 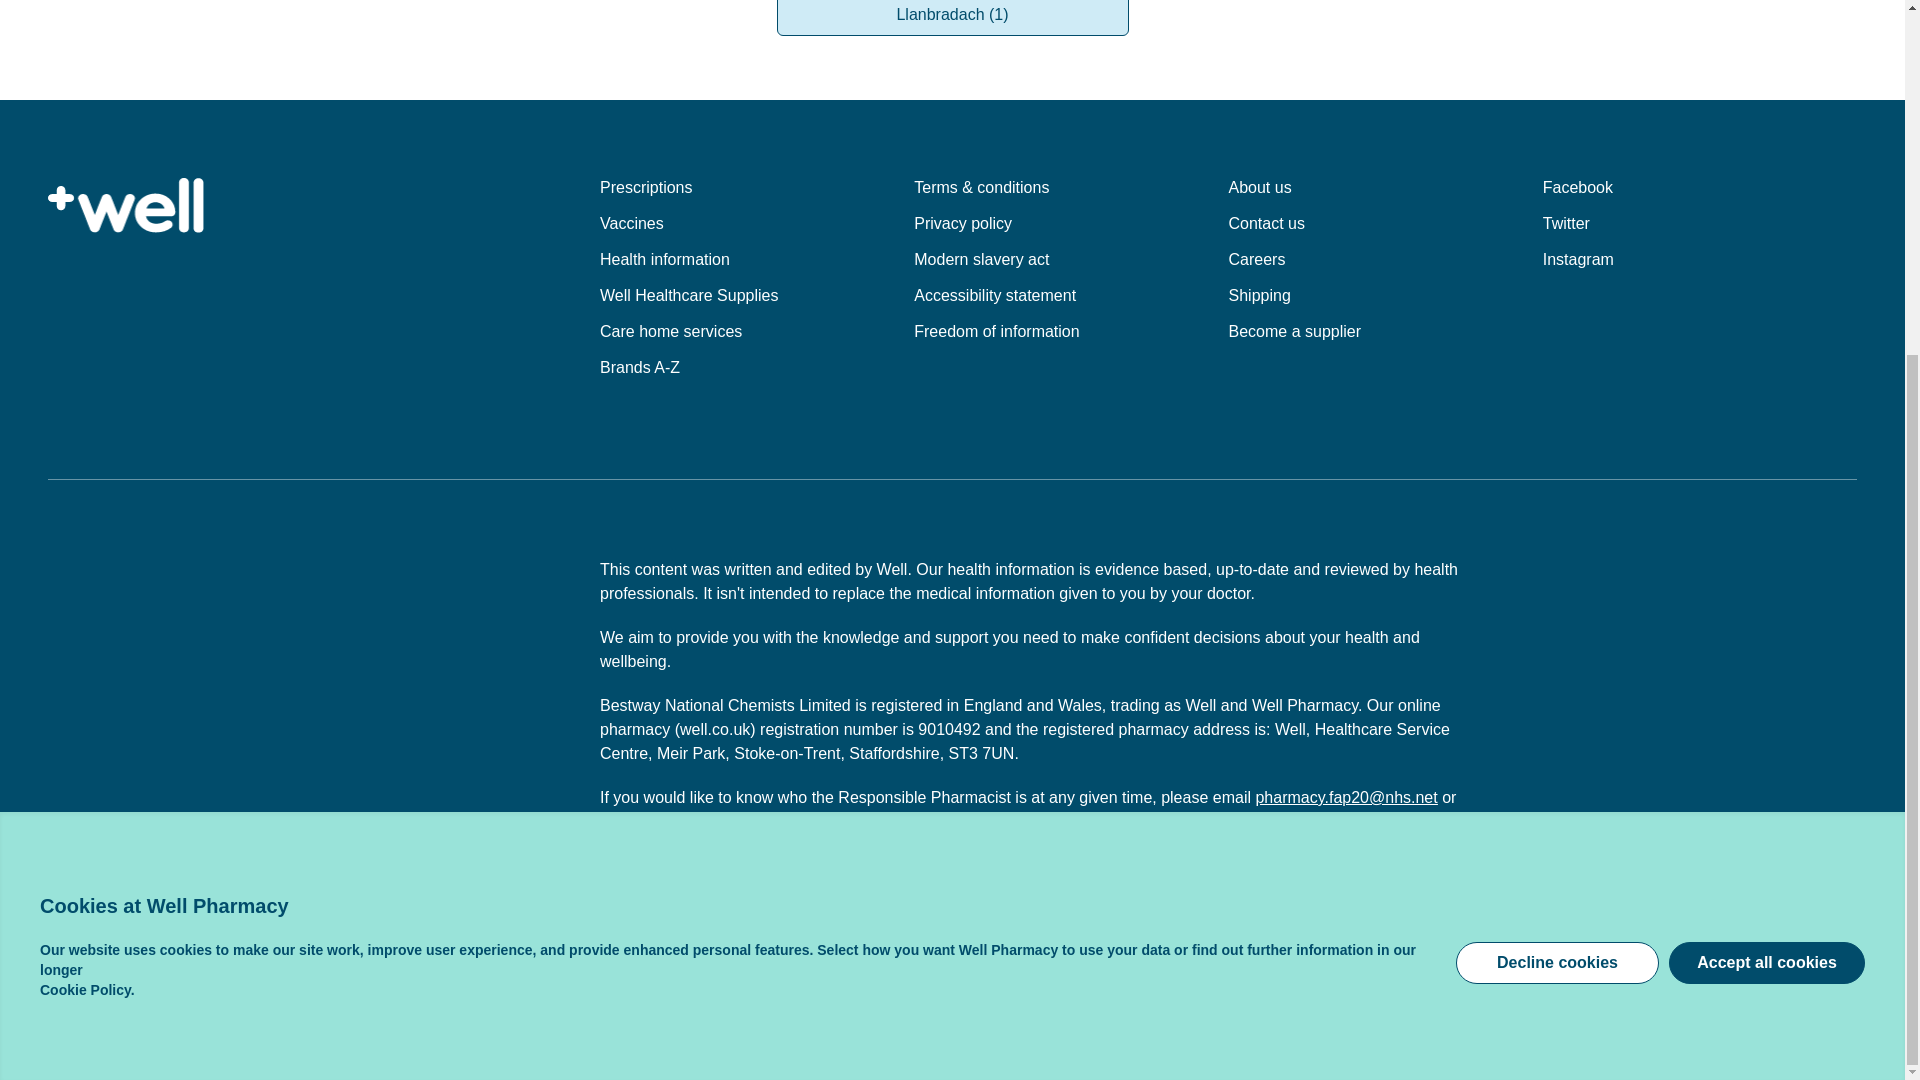 I want to click on Prescriptions, so click(x=645, y=187).